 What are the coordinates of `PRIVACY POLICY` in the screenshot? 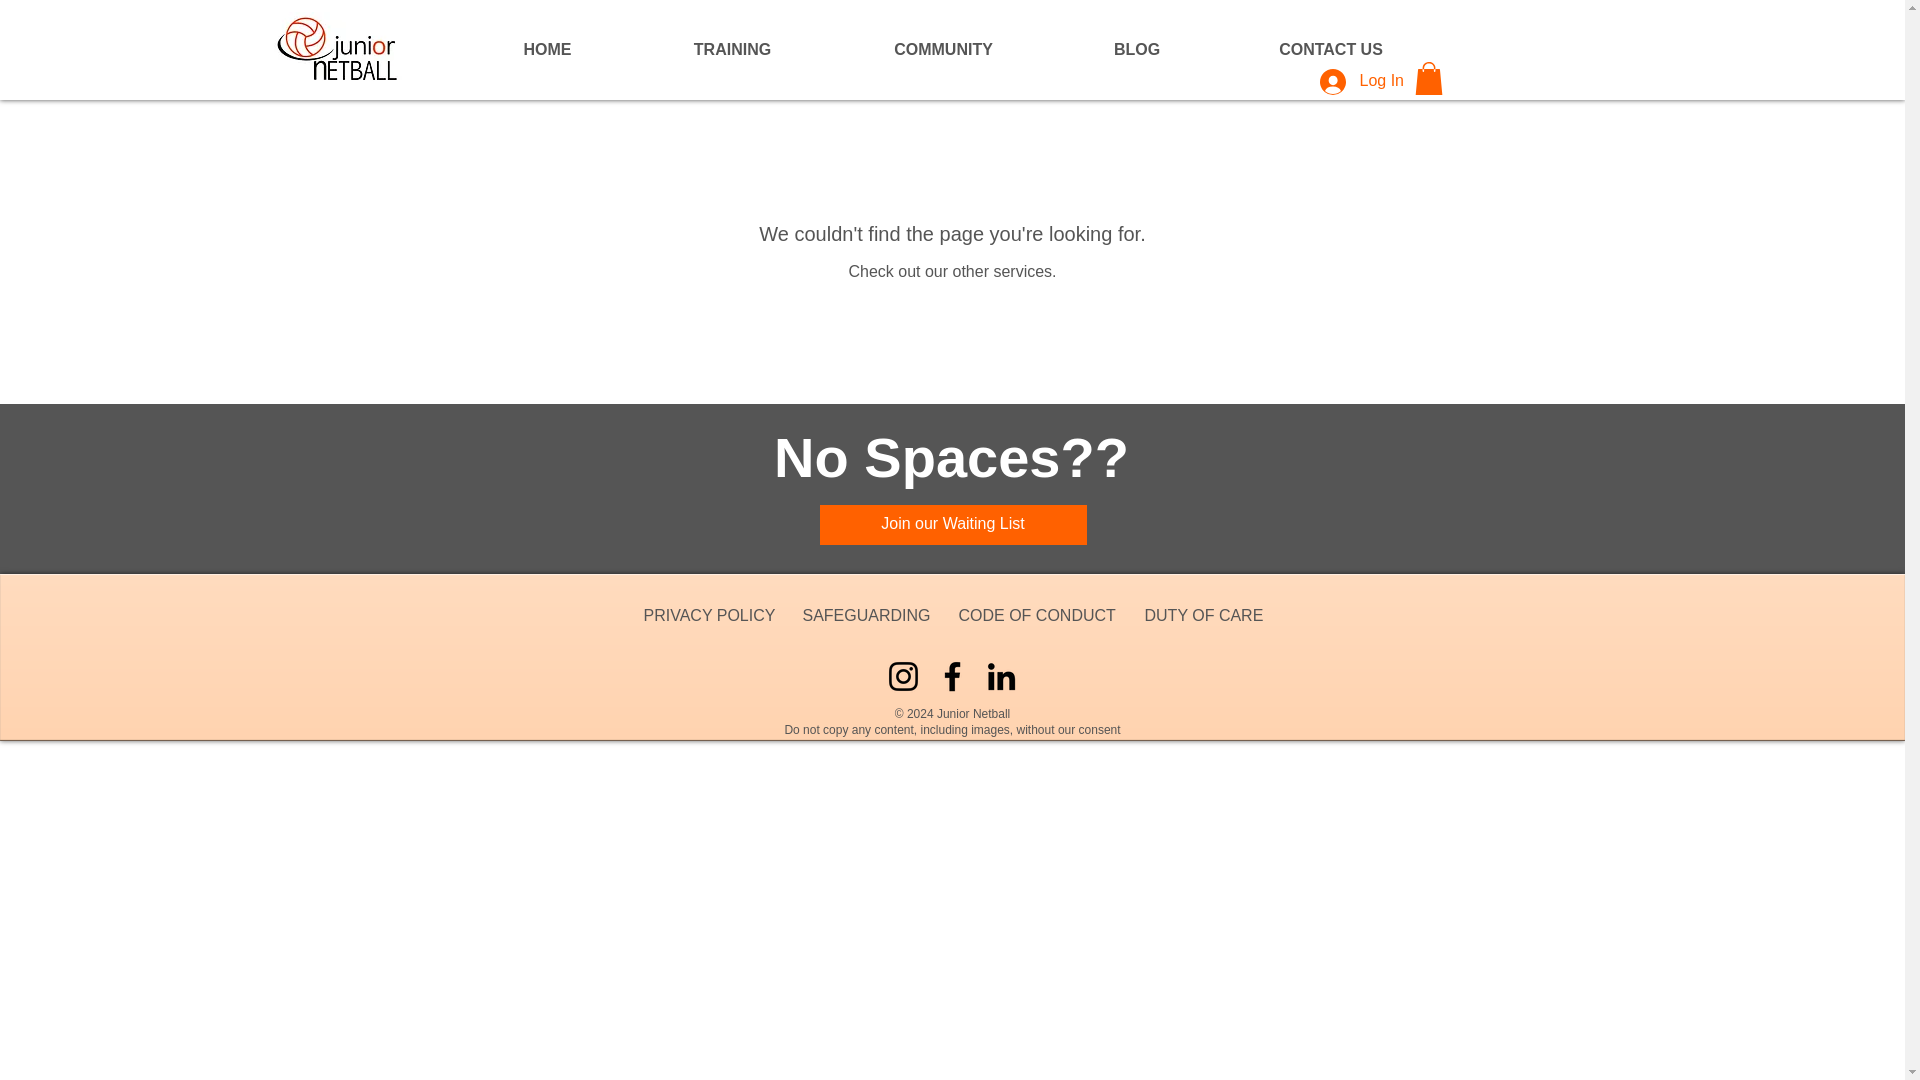 It's located at (707, 615).